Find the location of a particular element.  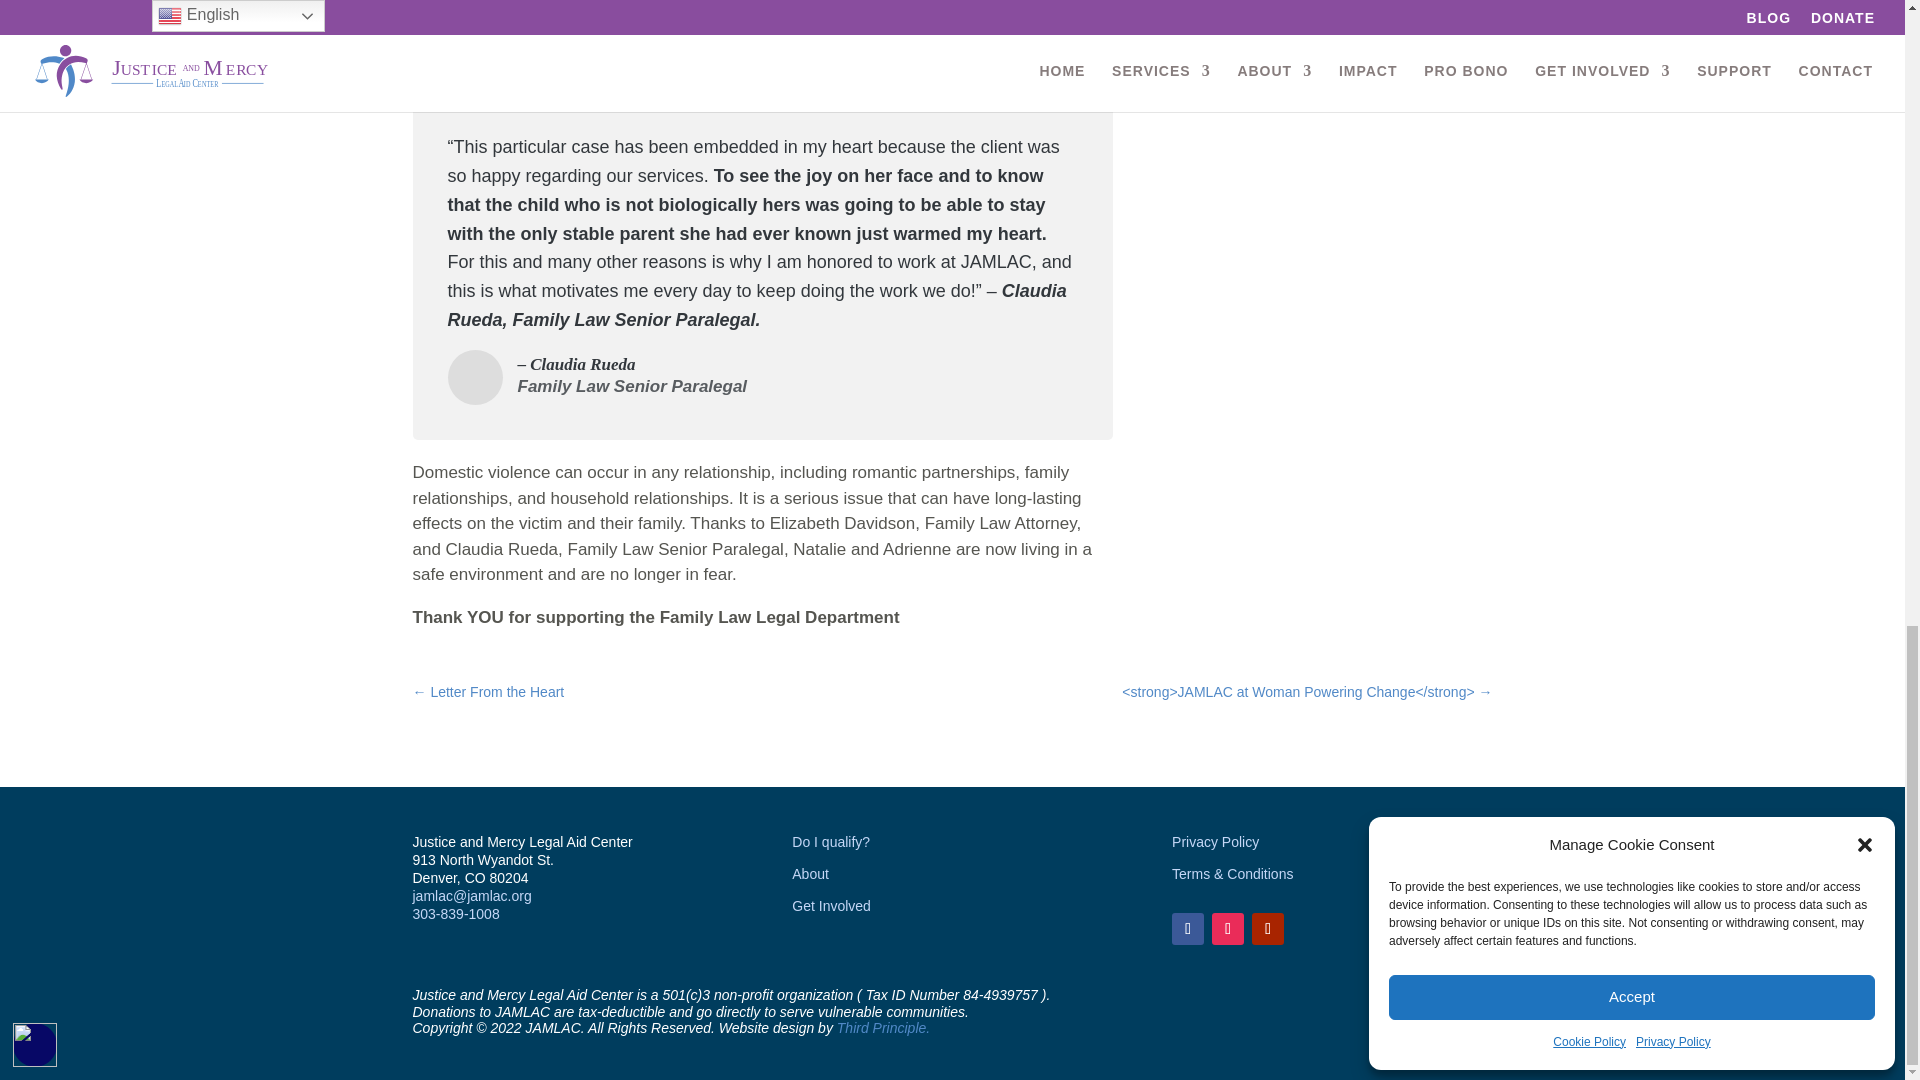

Follow on Instagram is located at coordinates (1228, 928).